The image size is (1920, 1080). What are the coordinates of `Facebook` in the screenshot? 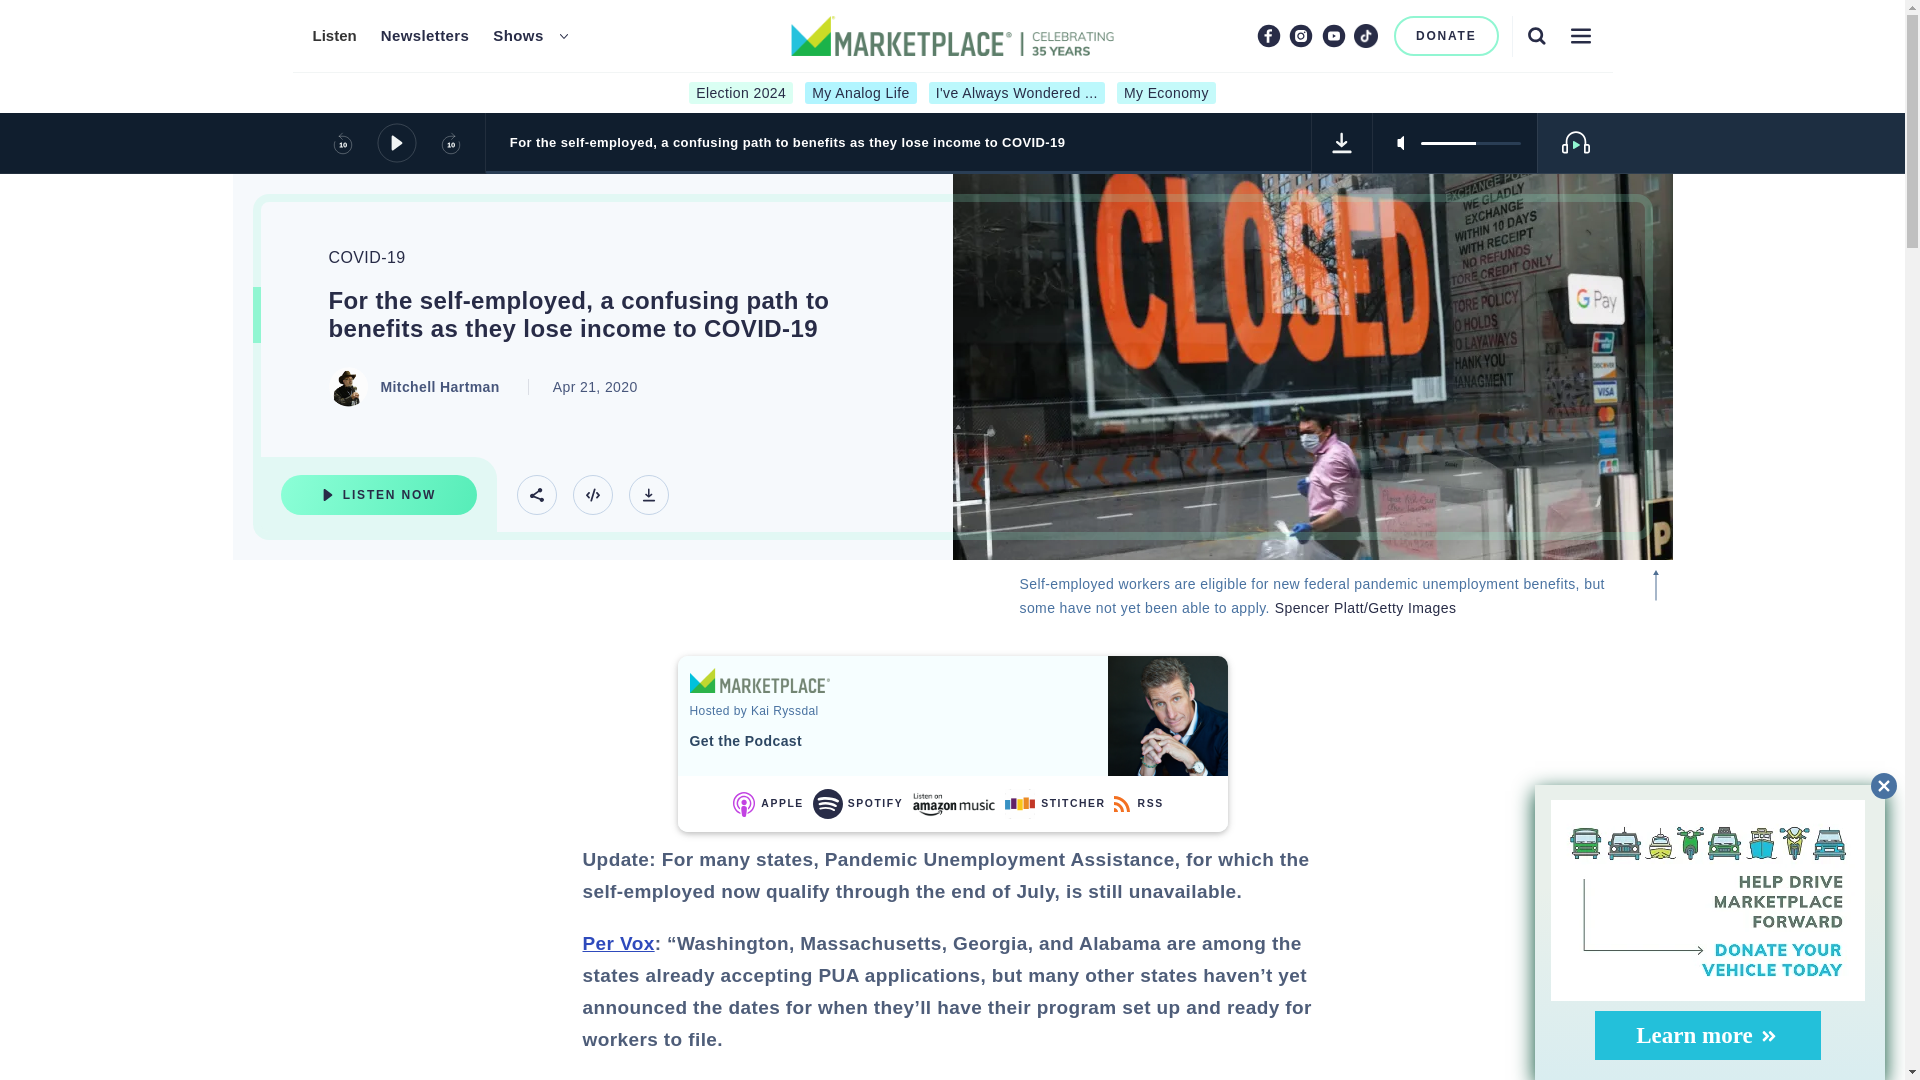 It's located at (1268, 35).